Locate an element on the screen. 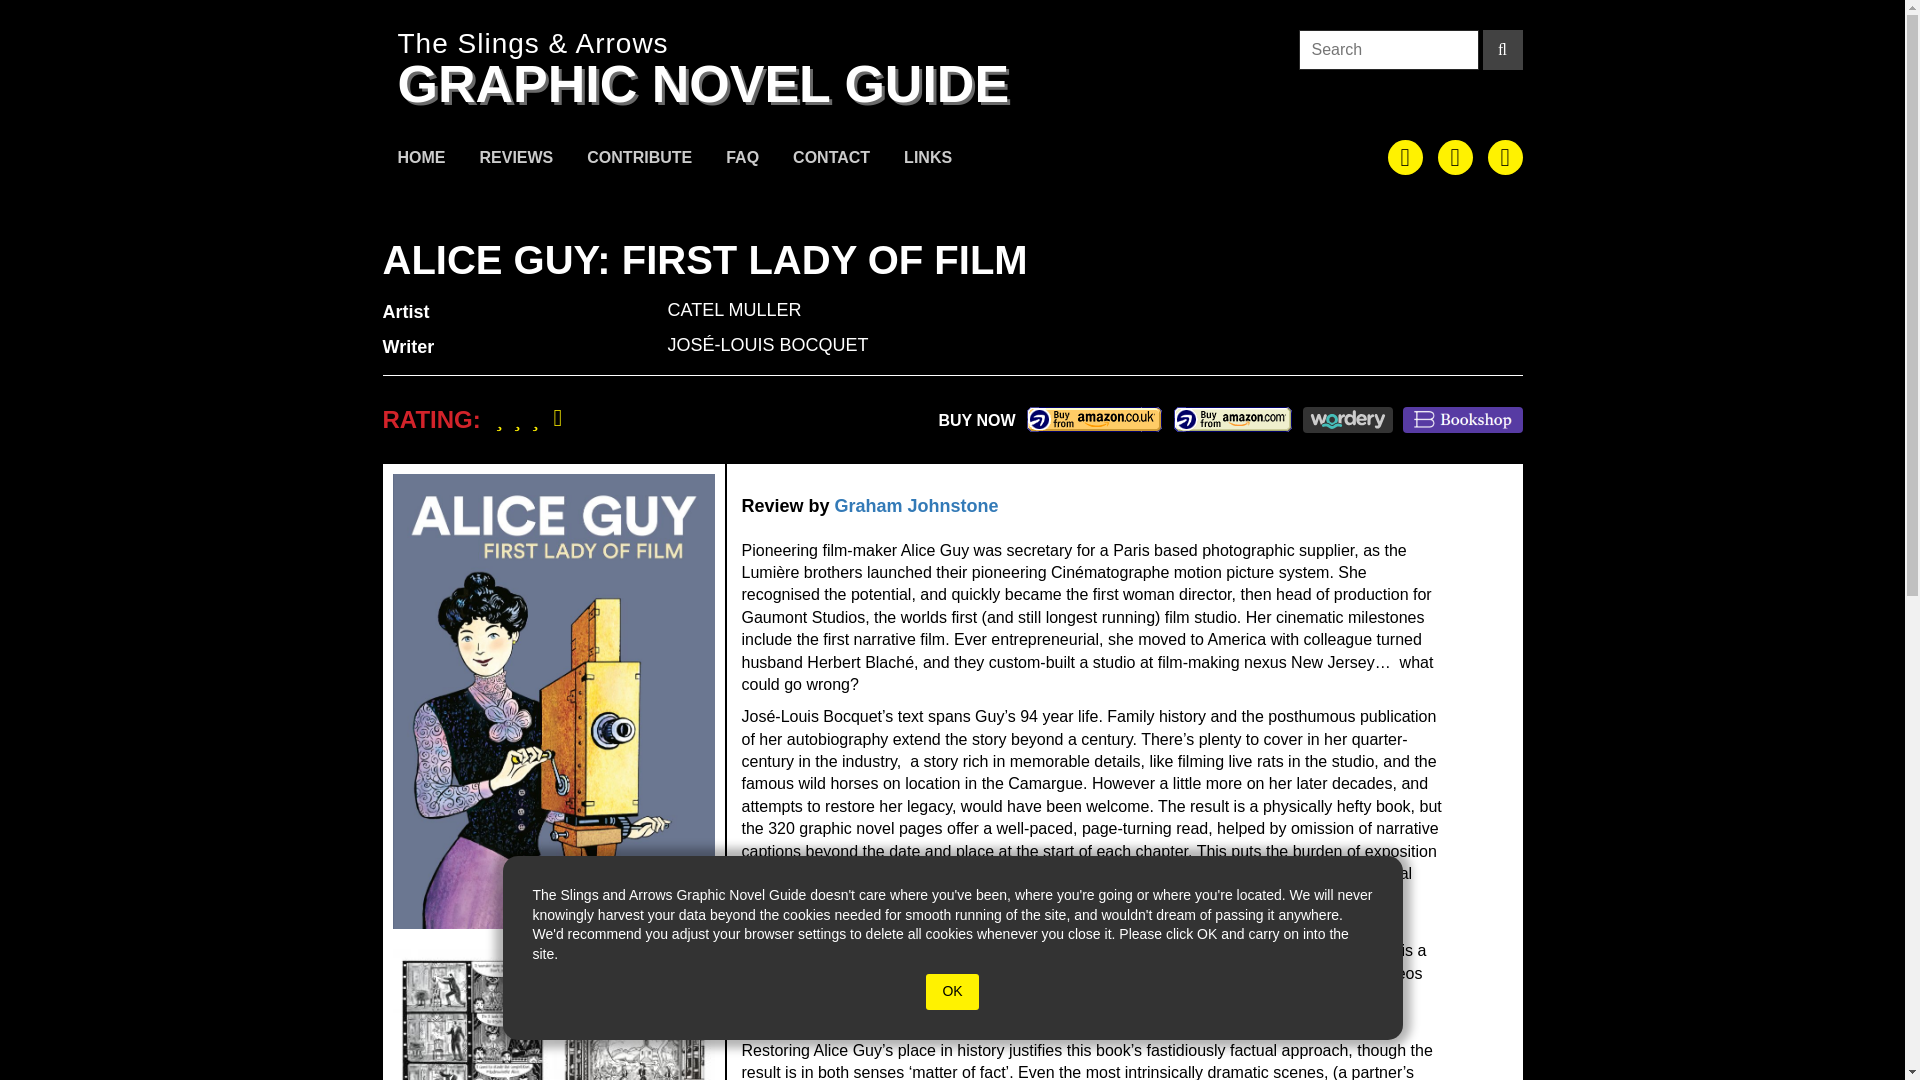 Image resolution: width=1920 pixels, height=1080 pixels. SAMPLE IMAGE  is located at coordinates (552, 1014).